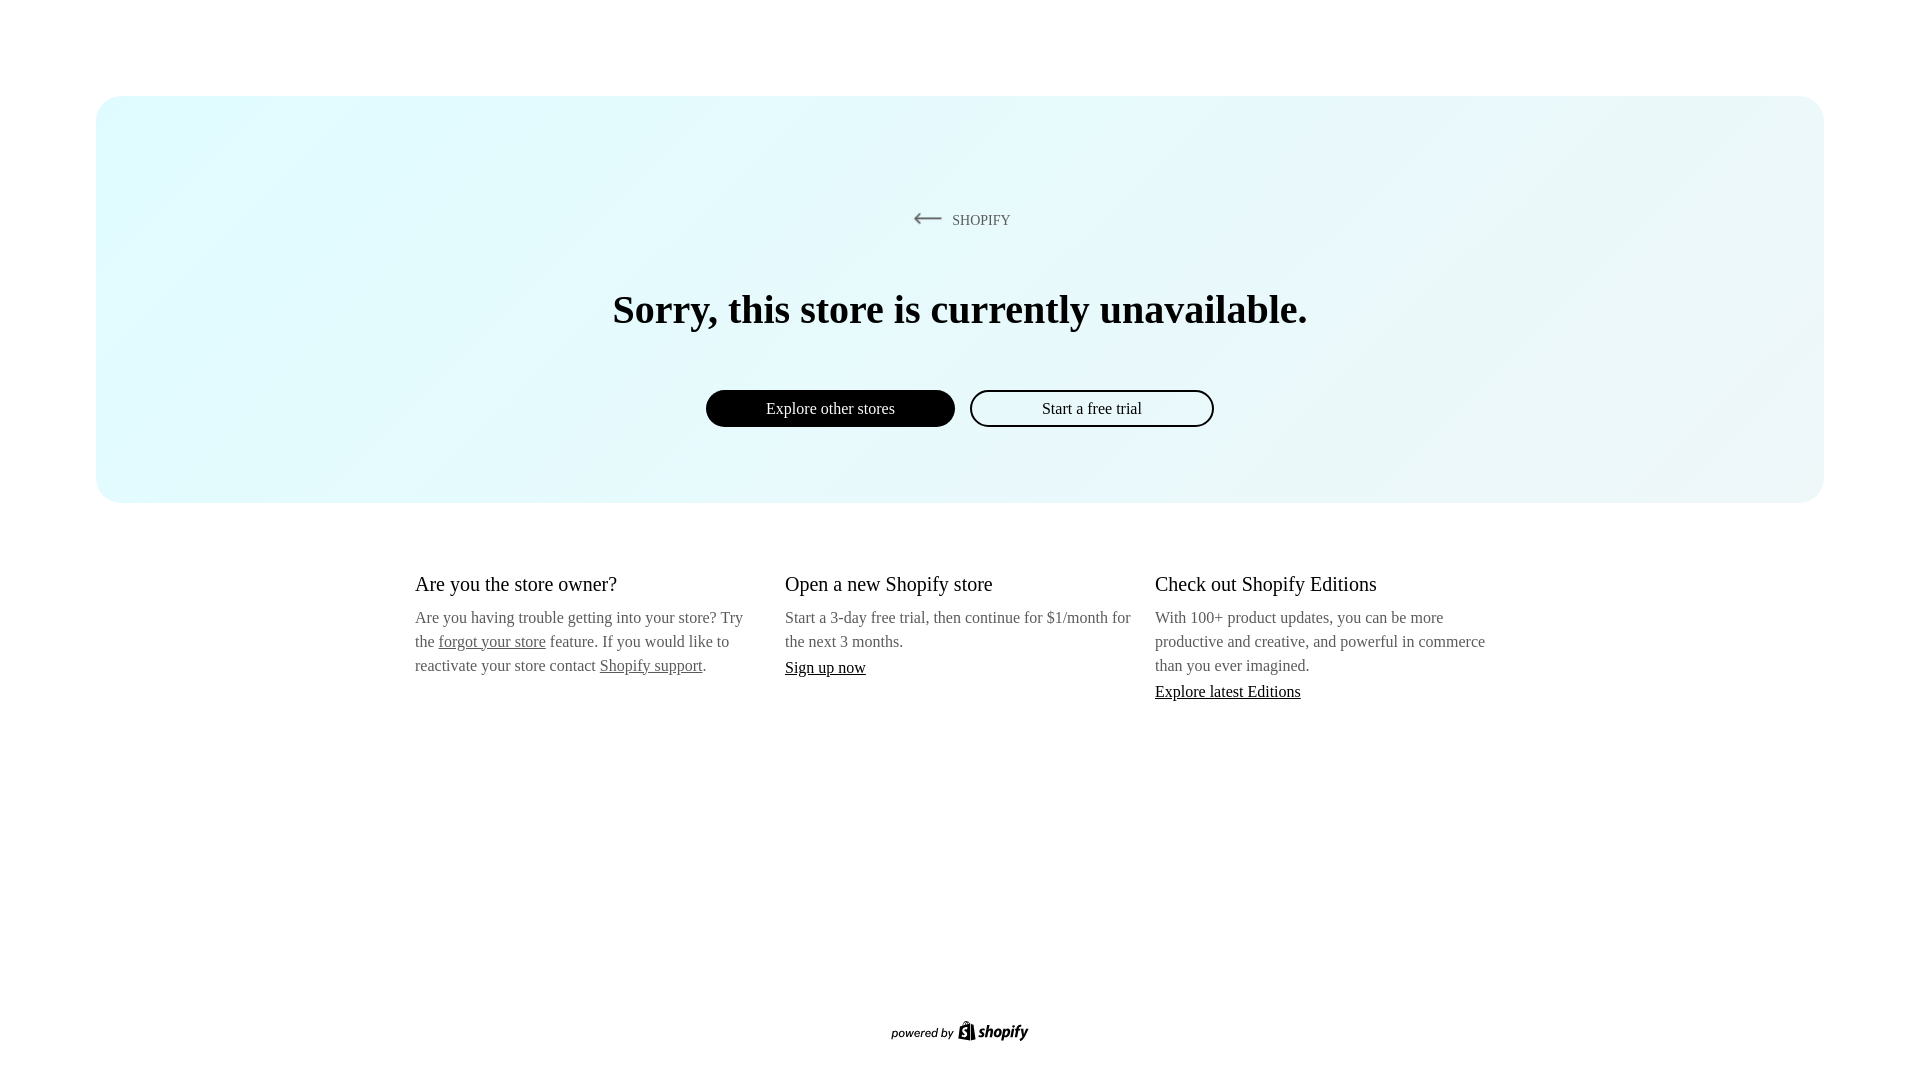 The image size is (1920, 1080). What do you see at coordinates (1228, 690) in the screenshot?
I see `Explore latest Editions` at bounding box center [1228, 690].